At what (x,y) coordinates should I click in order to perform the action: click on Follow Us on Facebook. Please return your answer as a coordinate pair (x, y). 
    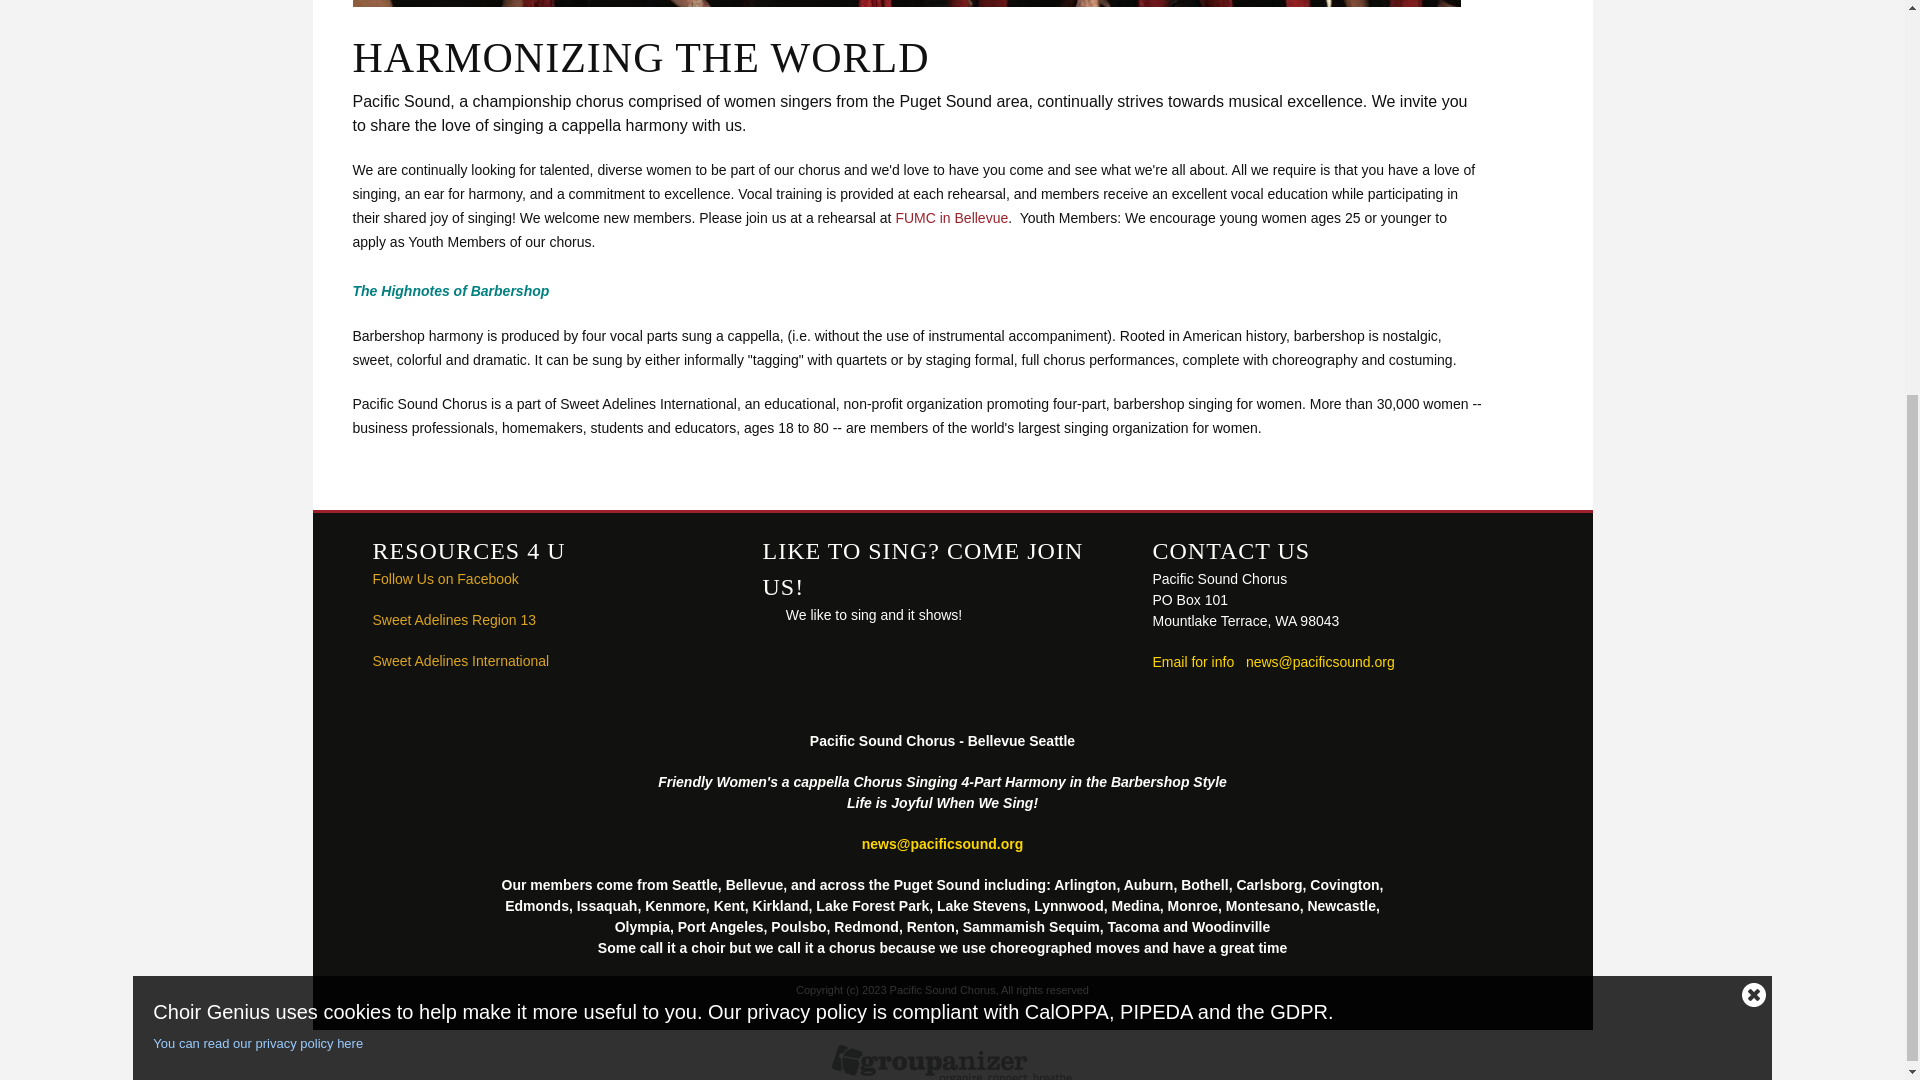
    Looking at the image, I should click on (445, 579).